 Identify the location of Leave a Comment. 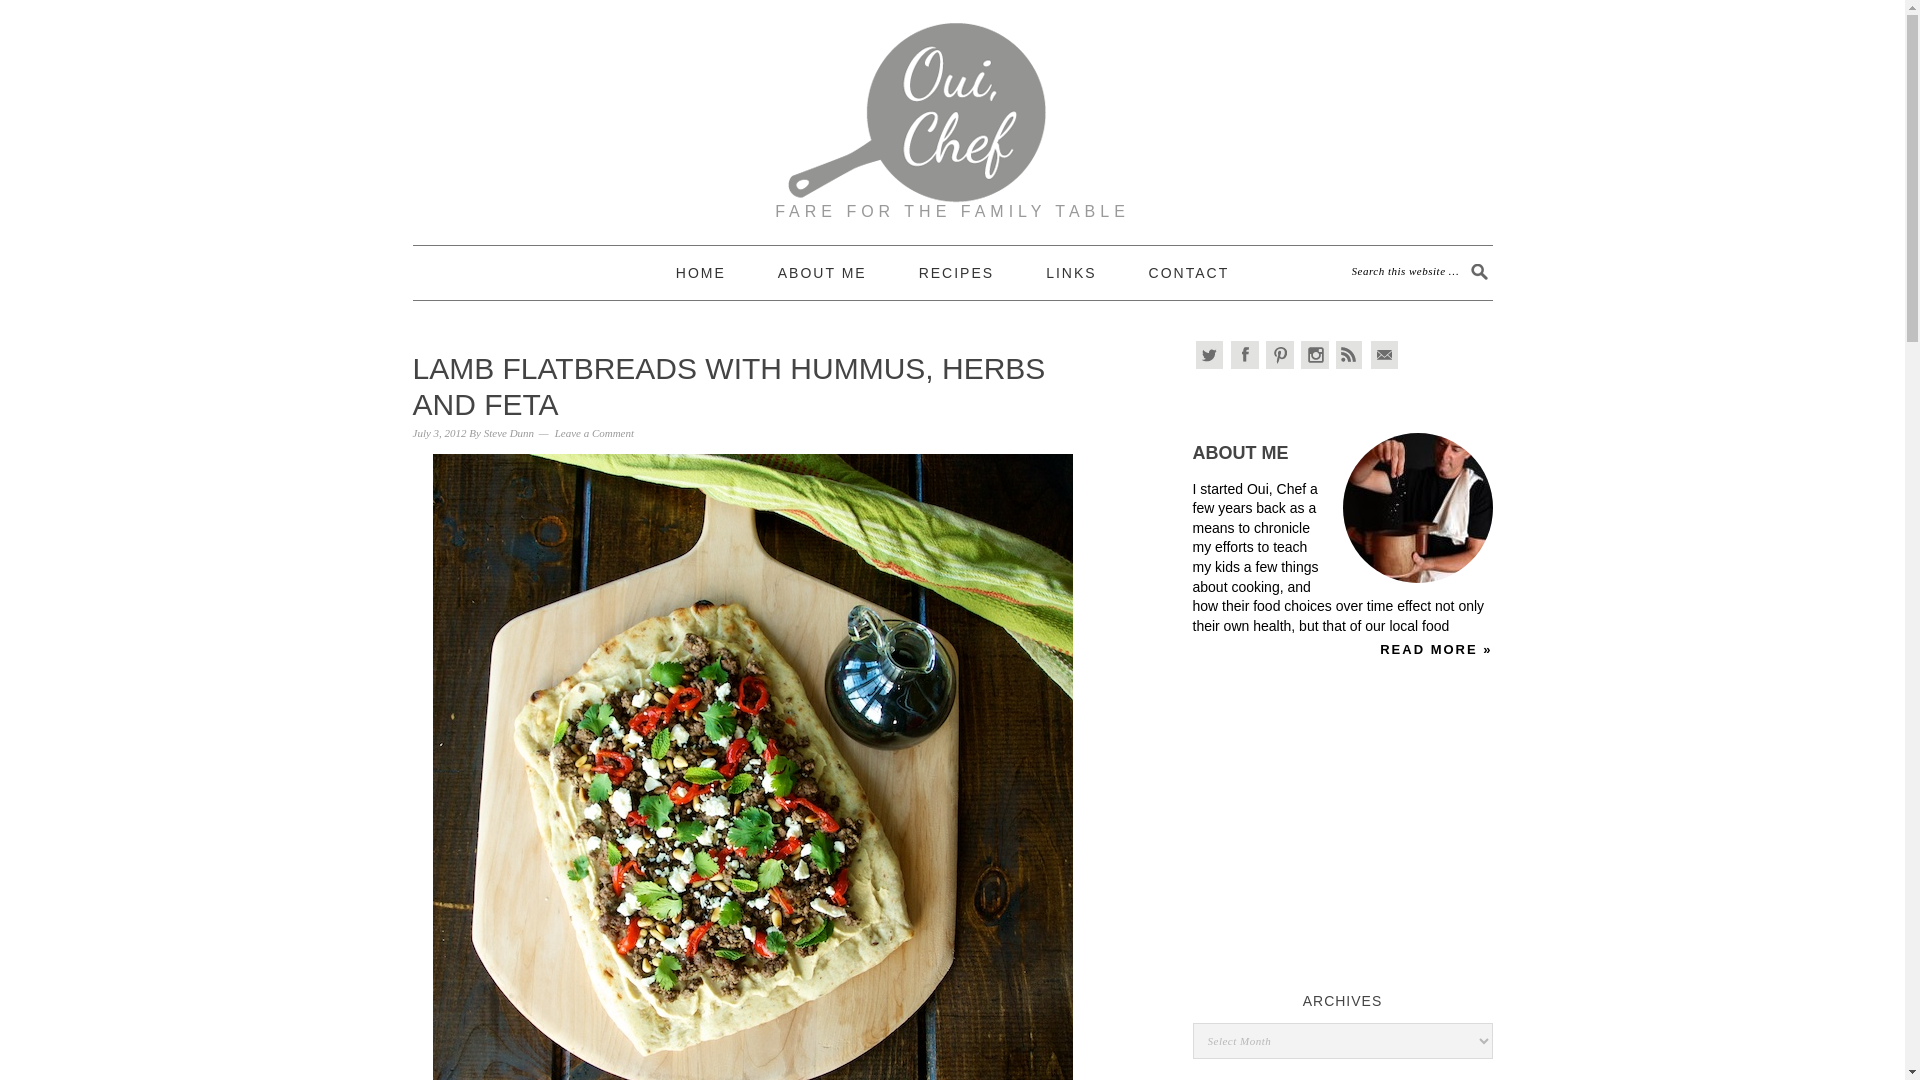
(594, 432).